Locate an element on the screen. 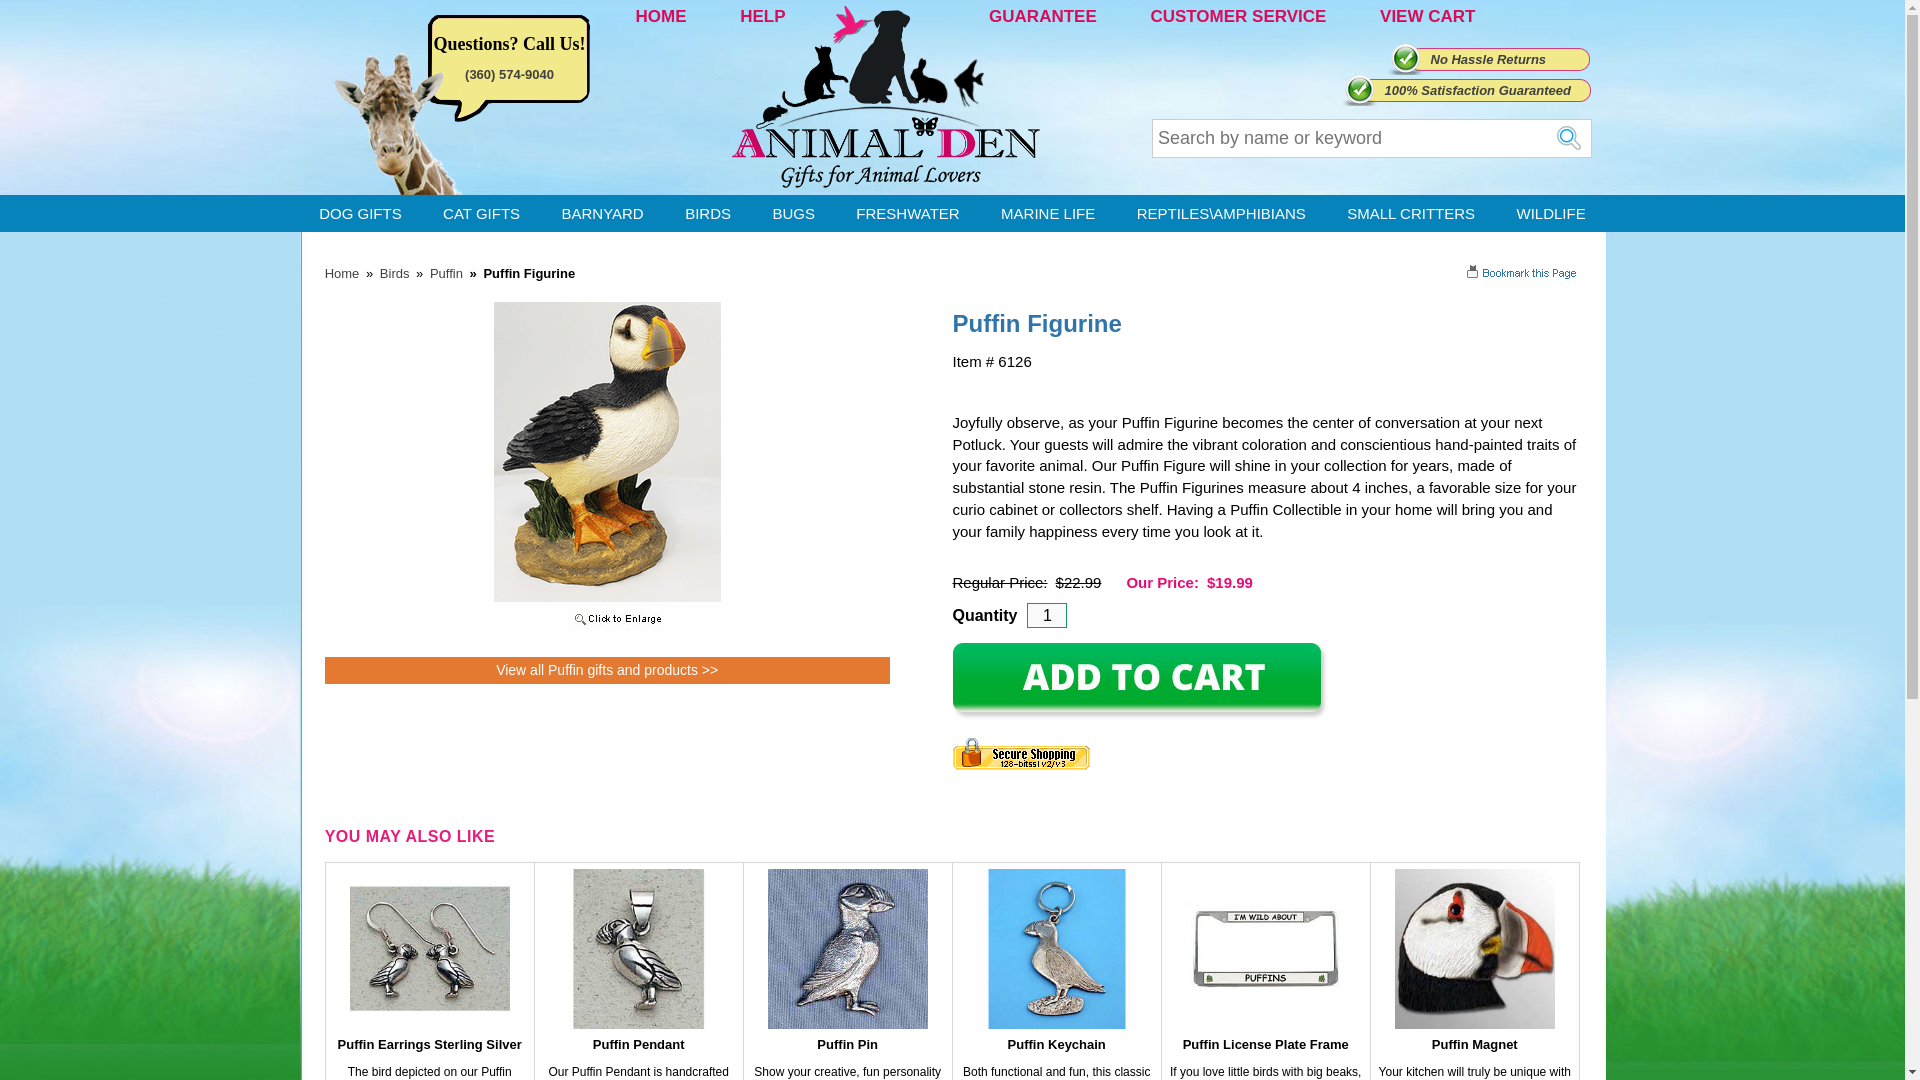  Puffin Keychain is located at coordinates (1056, 1044).